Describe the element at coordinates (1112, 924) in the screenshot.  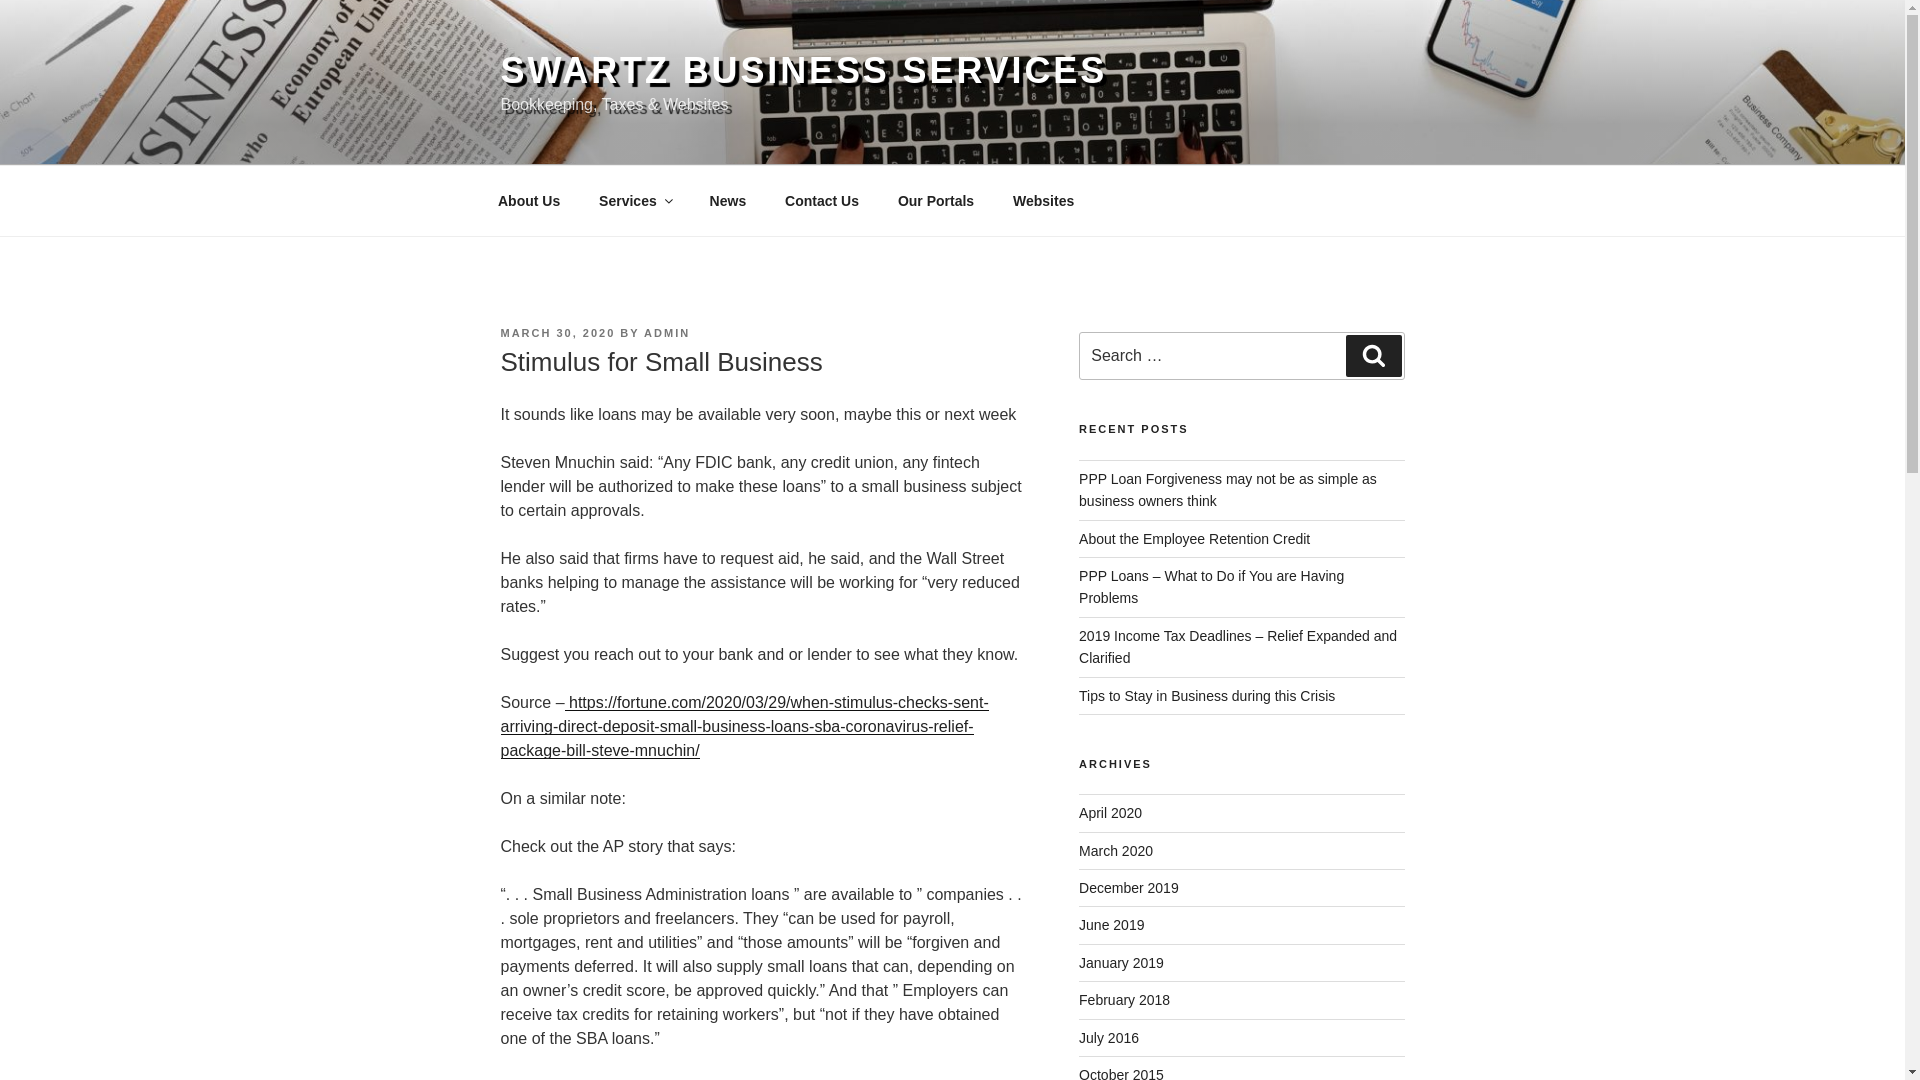
I see `June 2019` at that location.